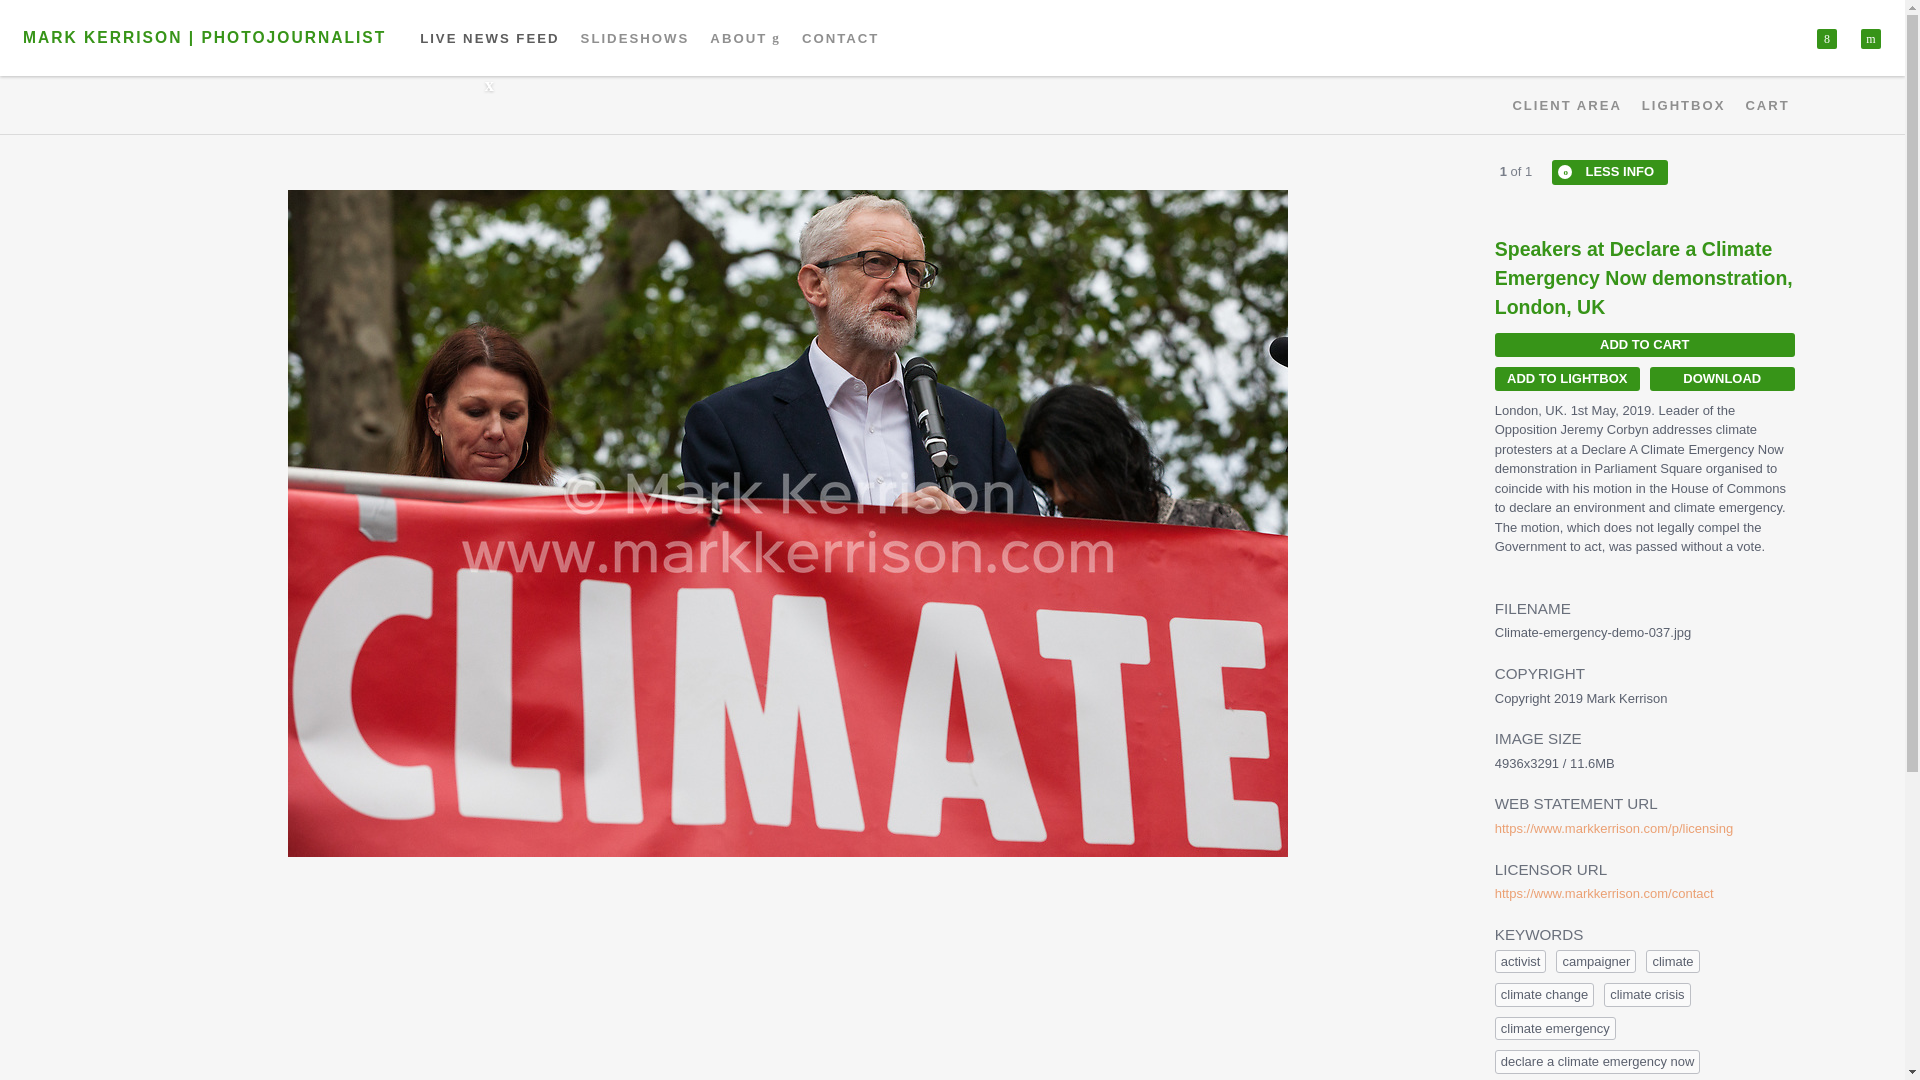 The height and width of the screenshot is (1080, 1920). I want to click on Info, so click(1610, 172).